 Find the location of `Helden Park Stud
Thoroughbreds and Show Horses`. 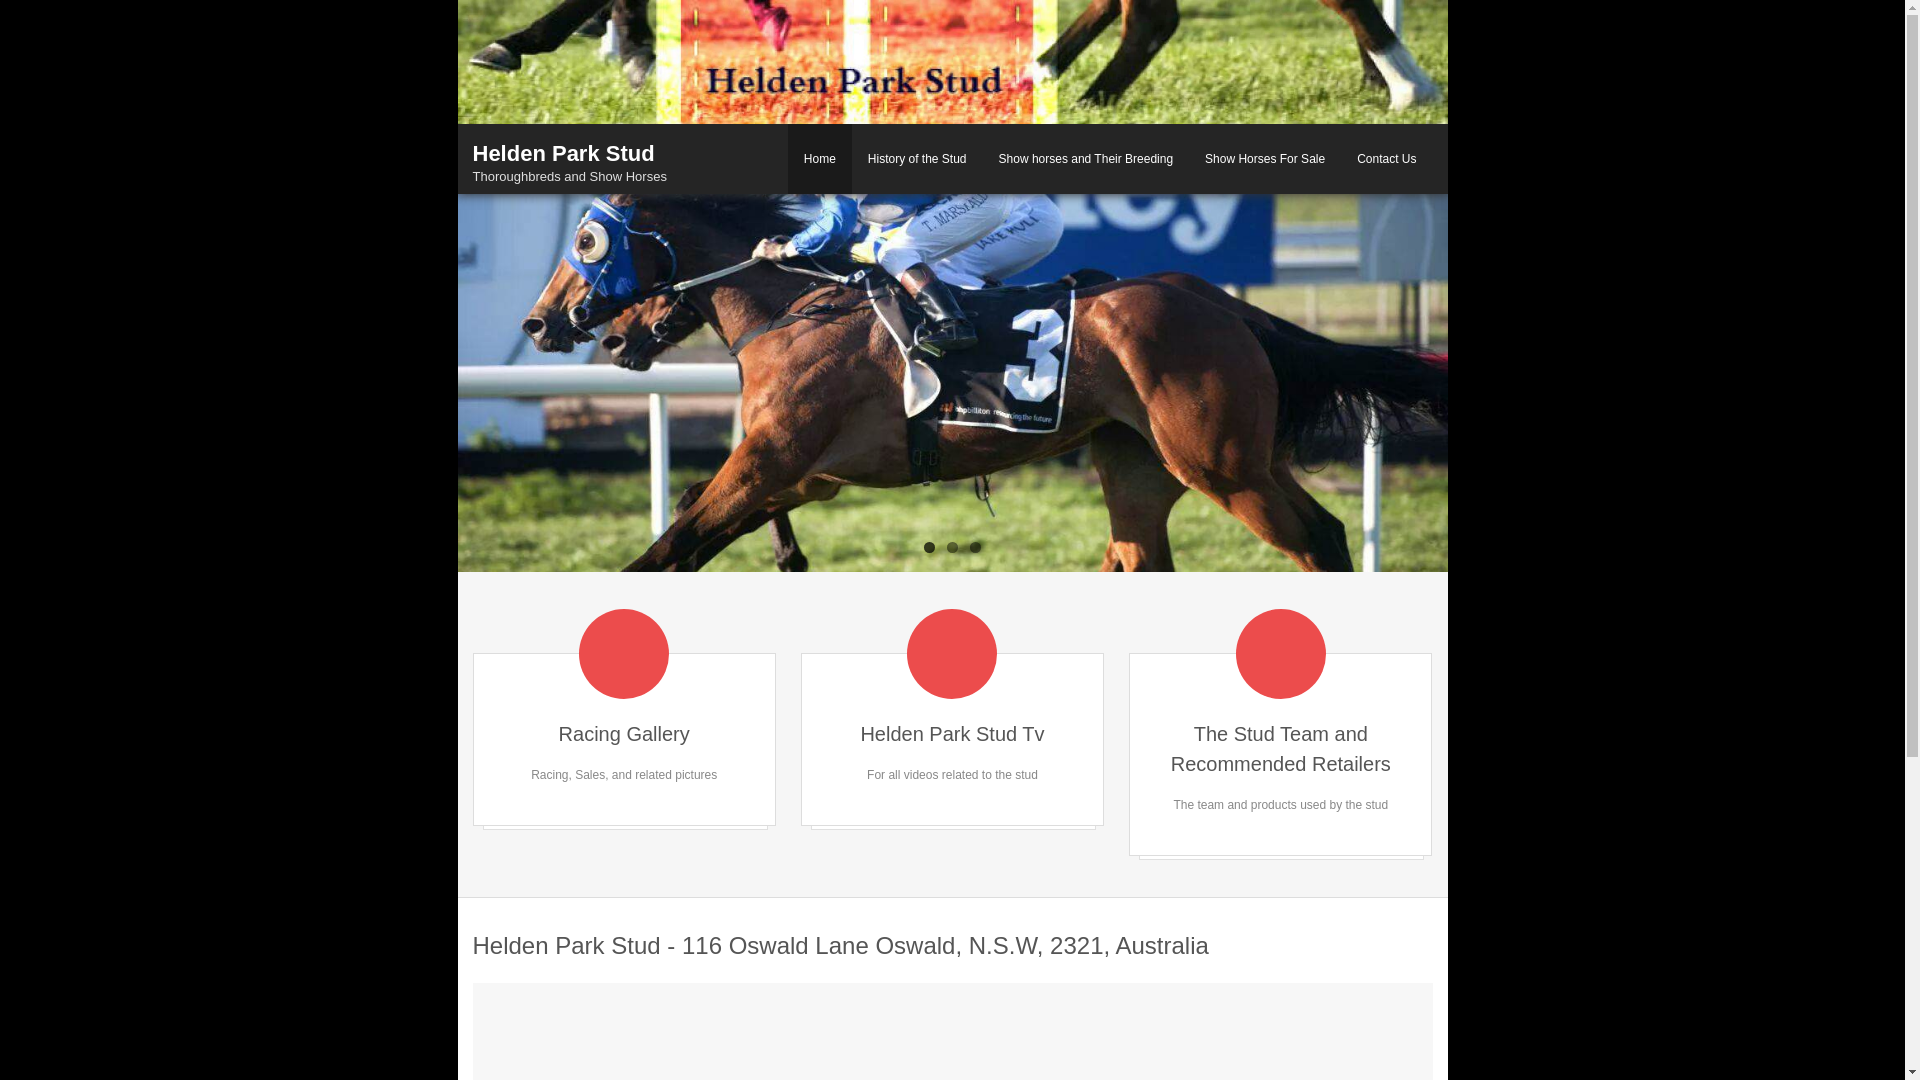

Helden Park Stud
Thoroughbreds and Show Horses is located at coordinates (569, 161).